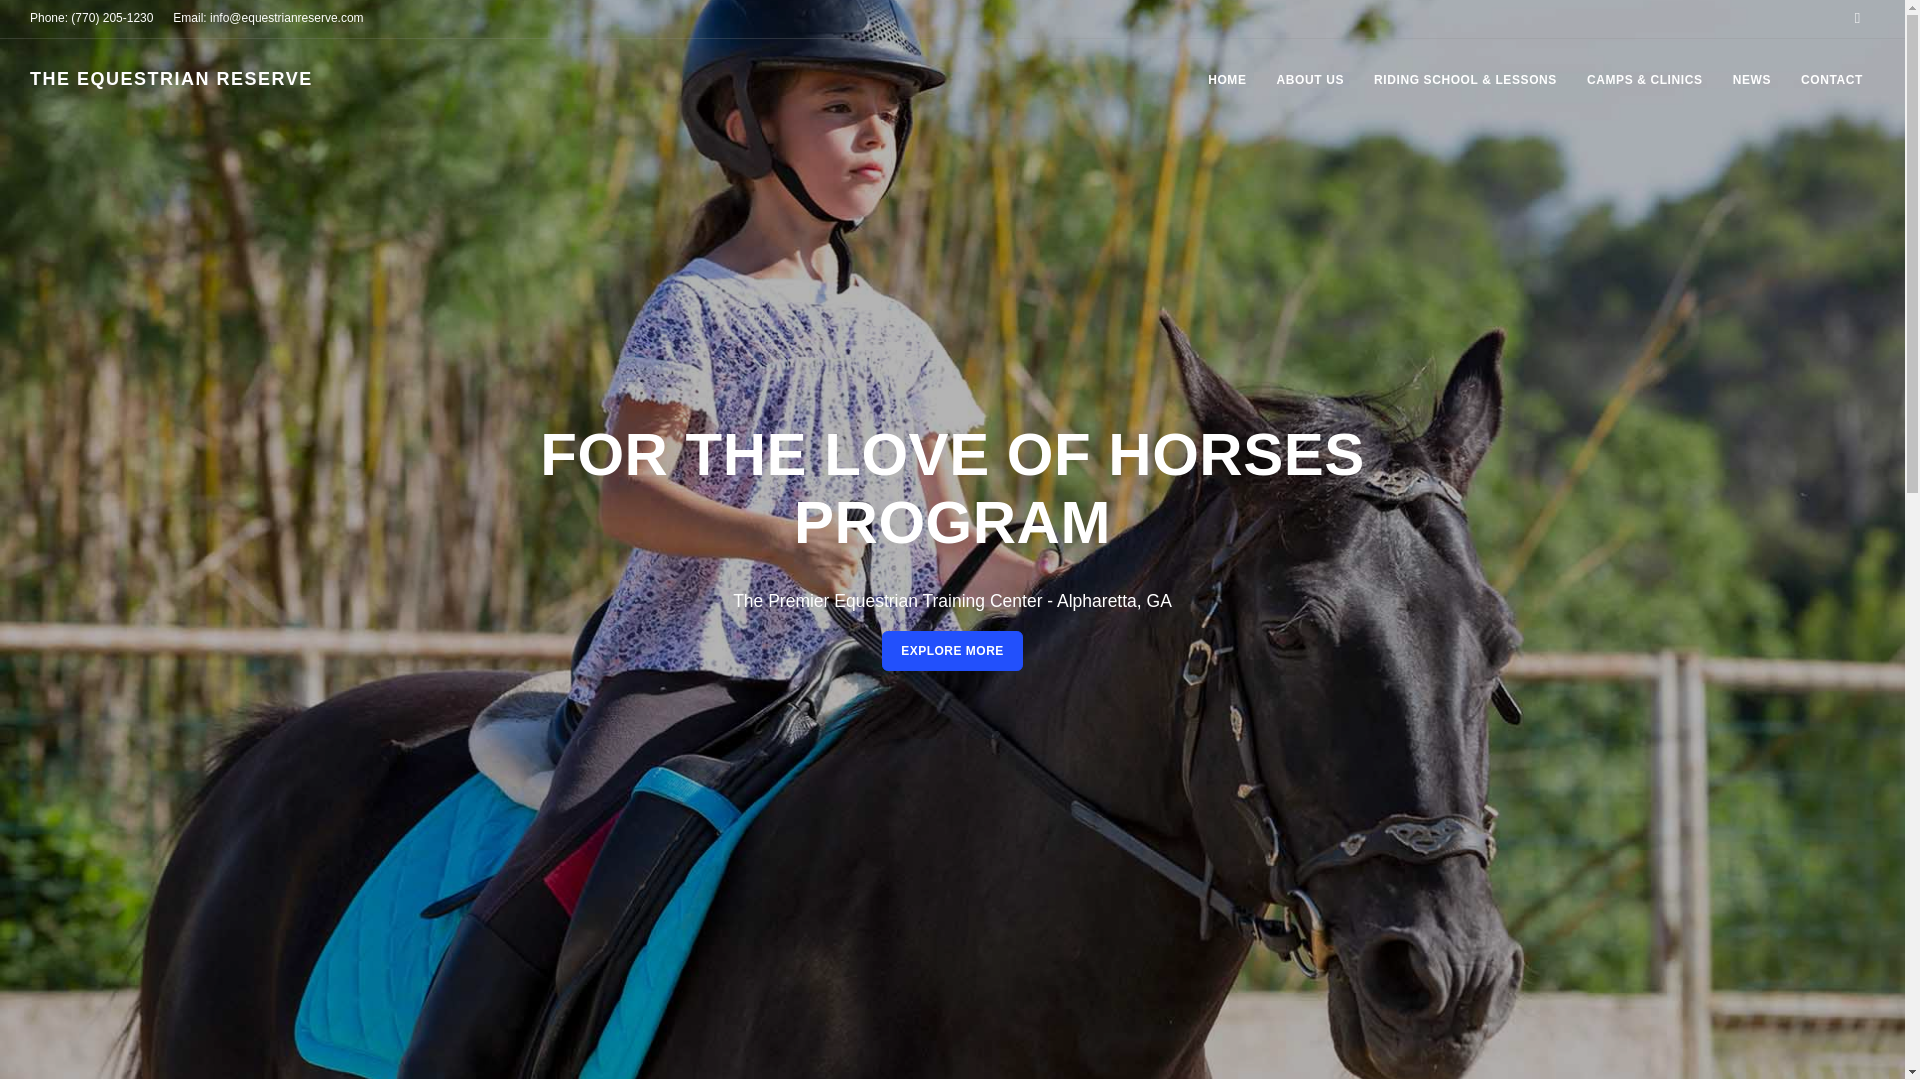 The height and width of the screenshot is (1080, 1920). I want to click on CONTACT, so click(1832, 80).